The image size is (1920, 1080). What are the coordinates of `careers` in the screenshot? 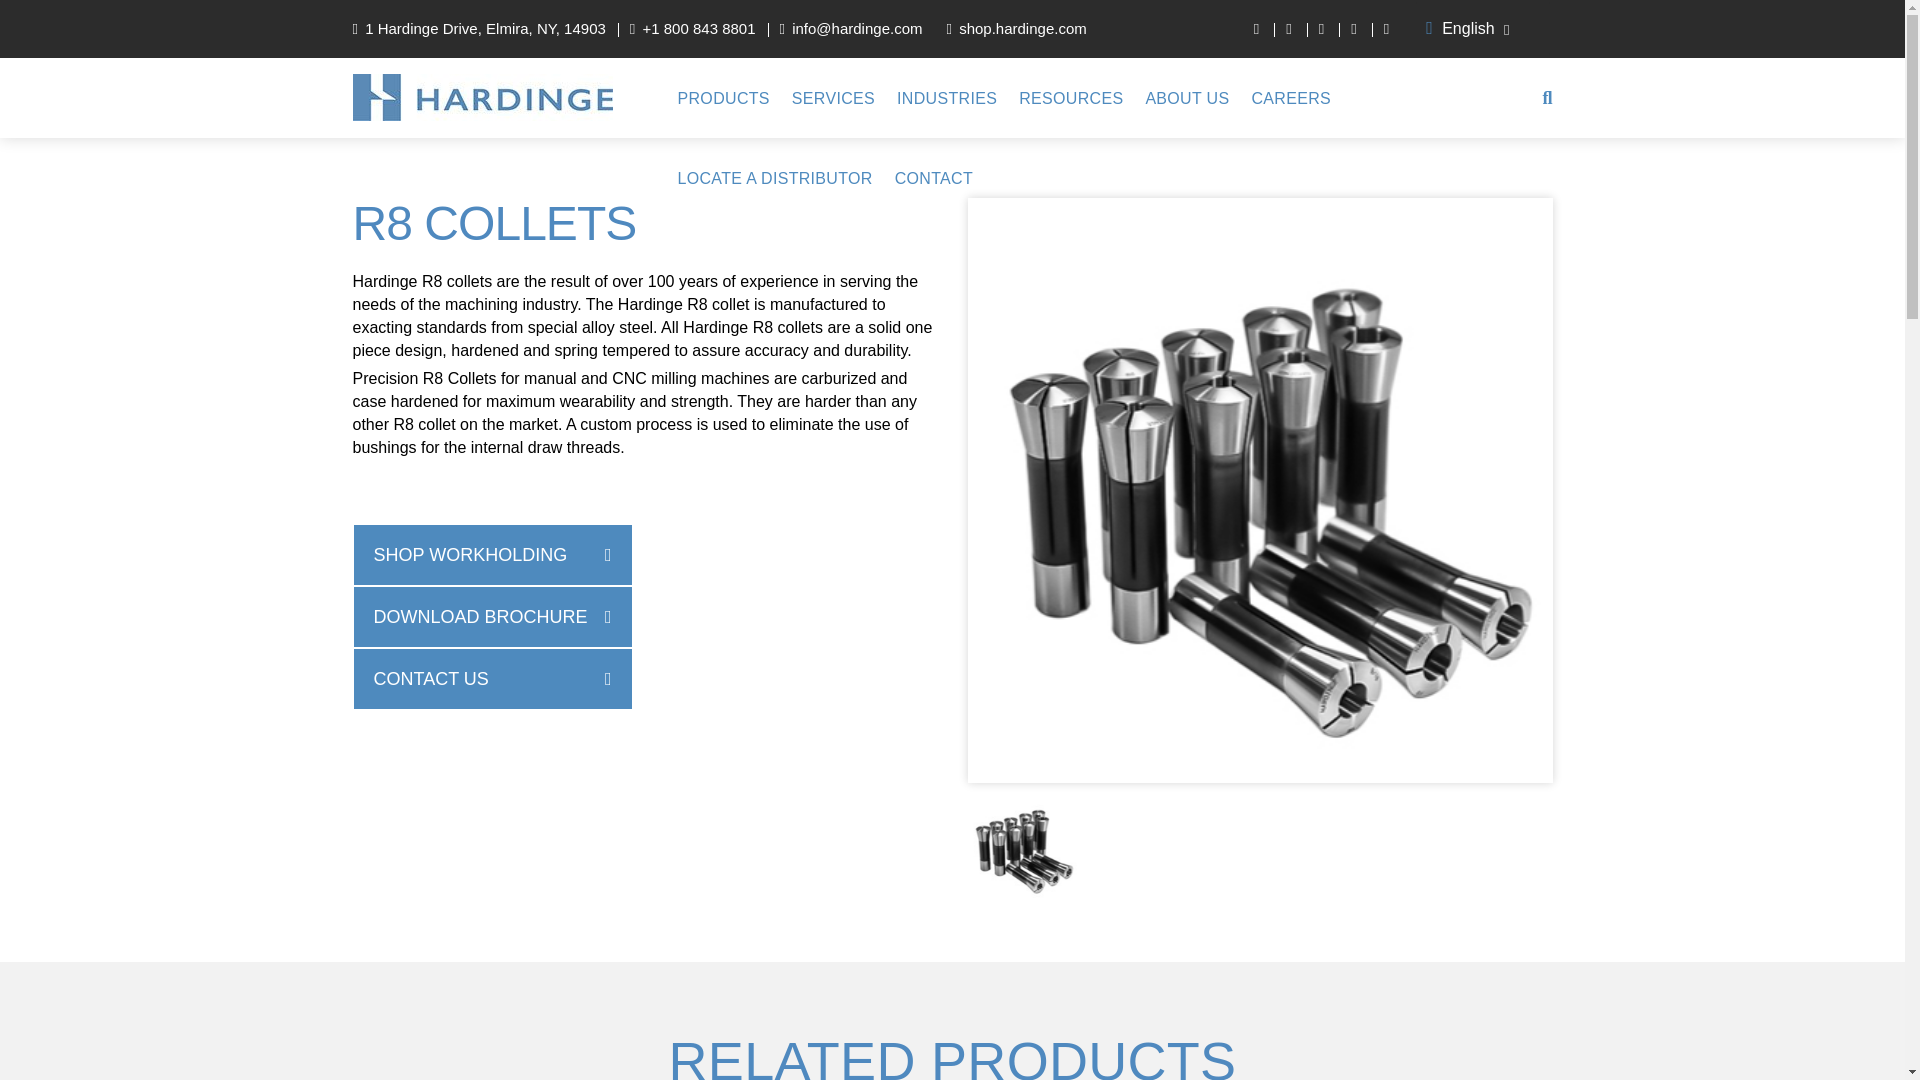 It's located at (1290, 98).